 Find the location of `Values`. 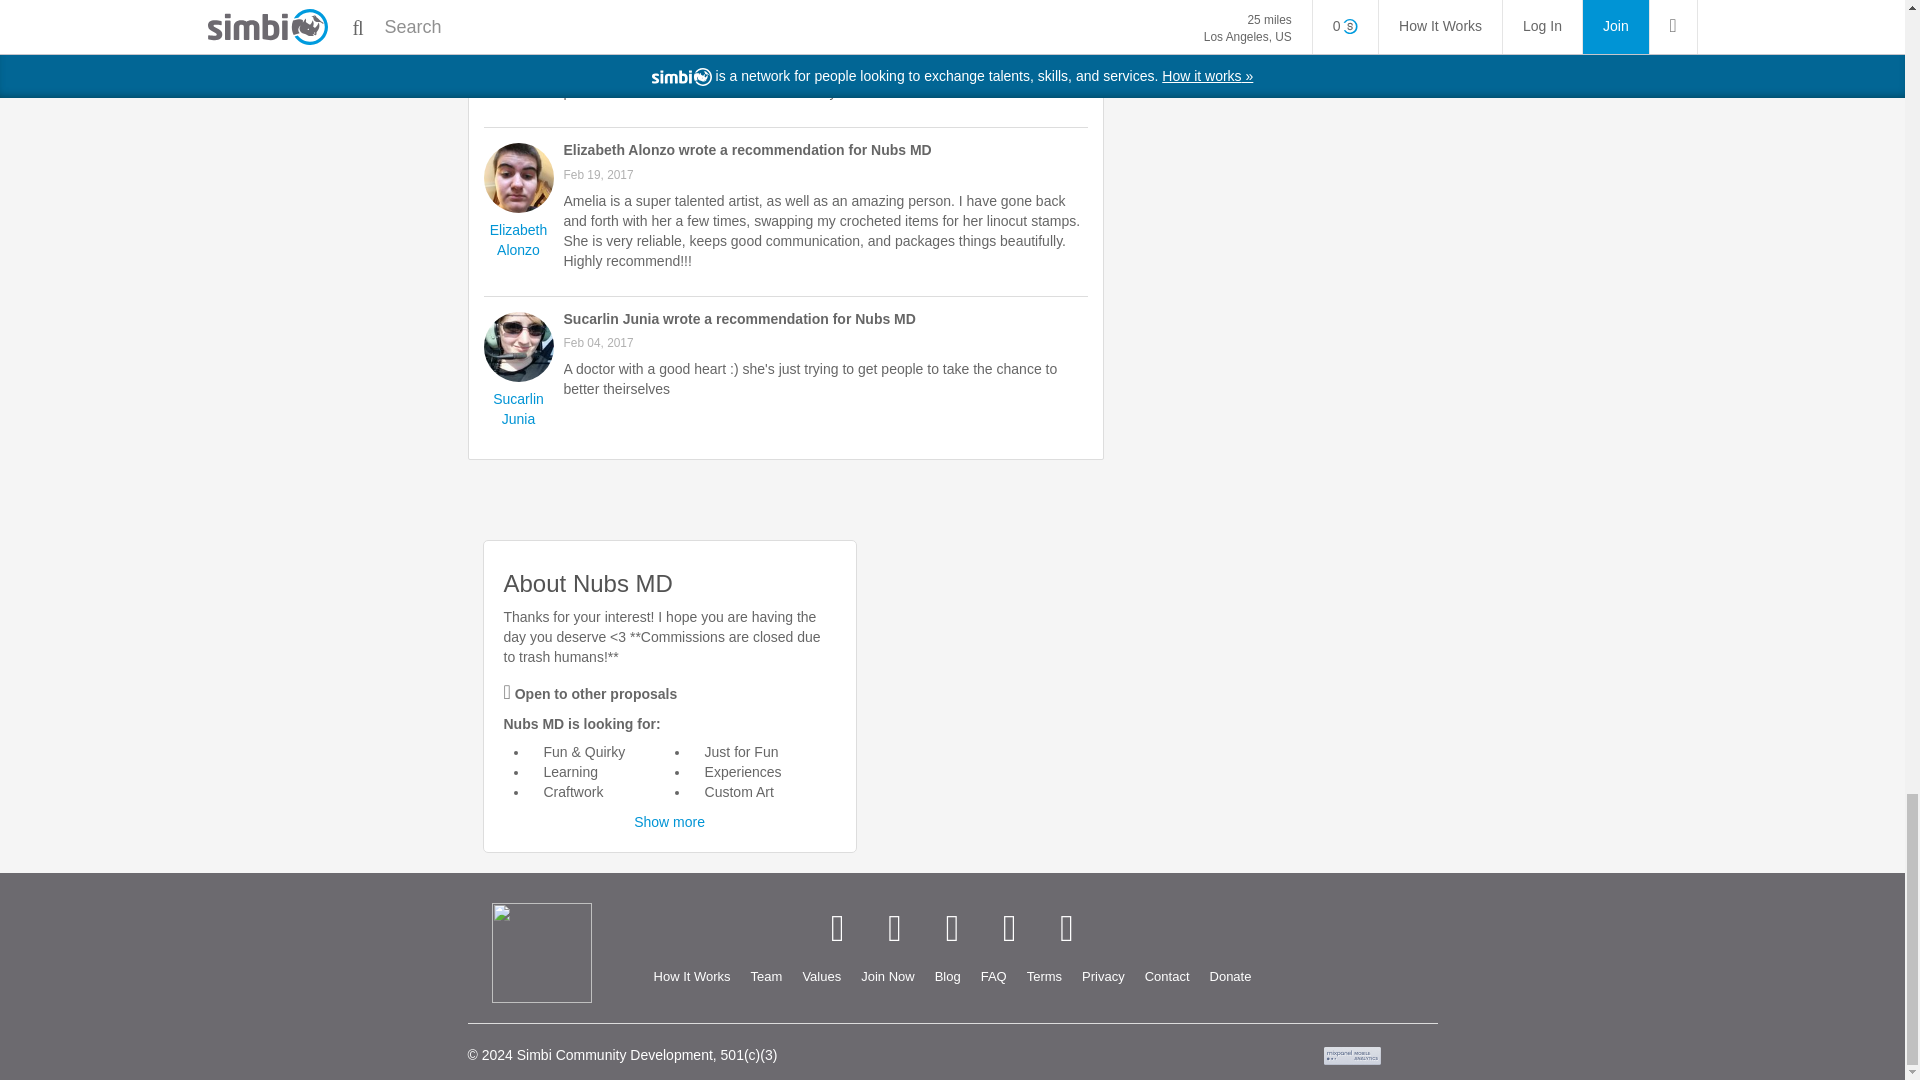

Values is located at coordinates (820, 977).